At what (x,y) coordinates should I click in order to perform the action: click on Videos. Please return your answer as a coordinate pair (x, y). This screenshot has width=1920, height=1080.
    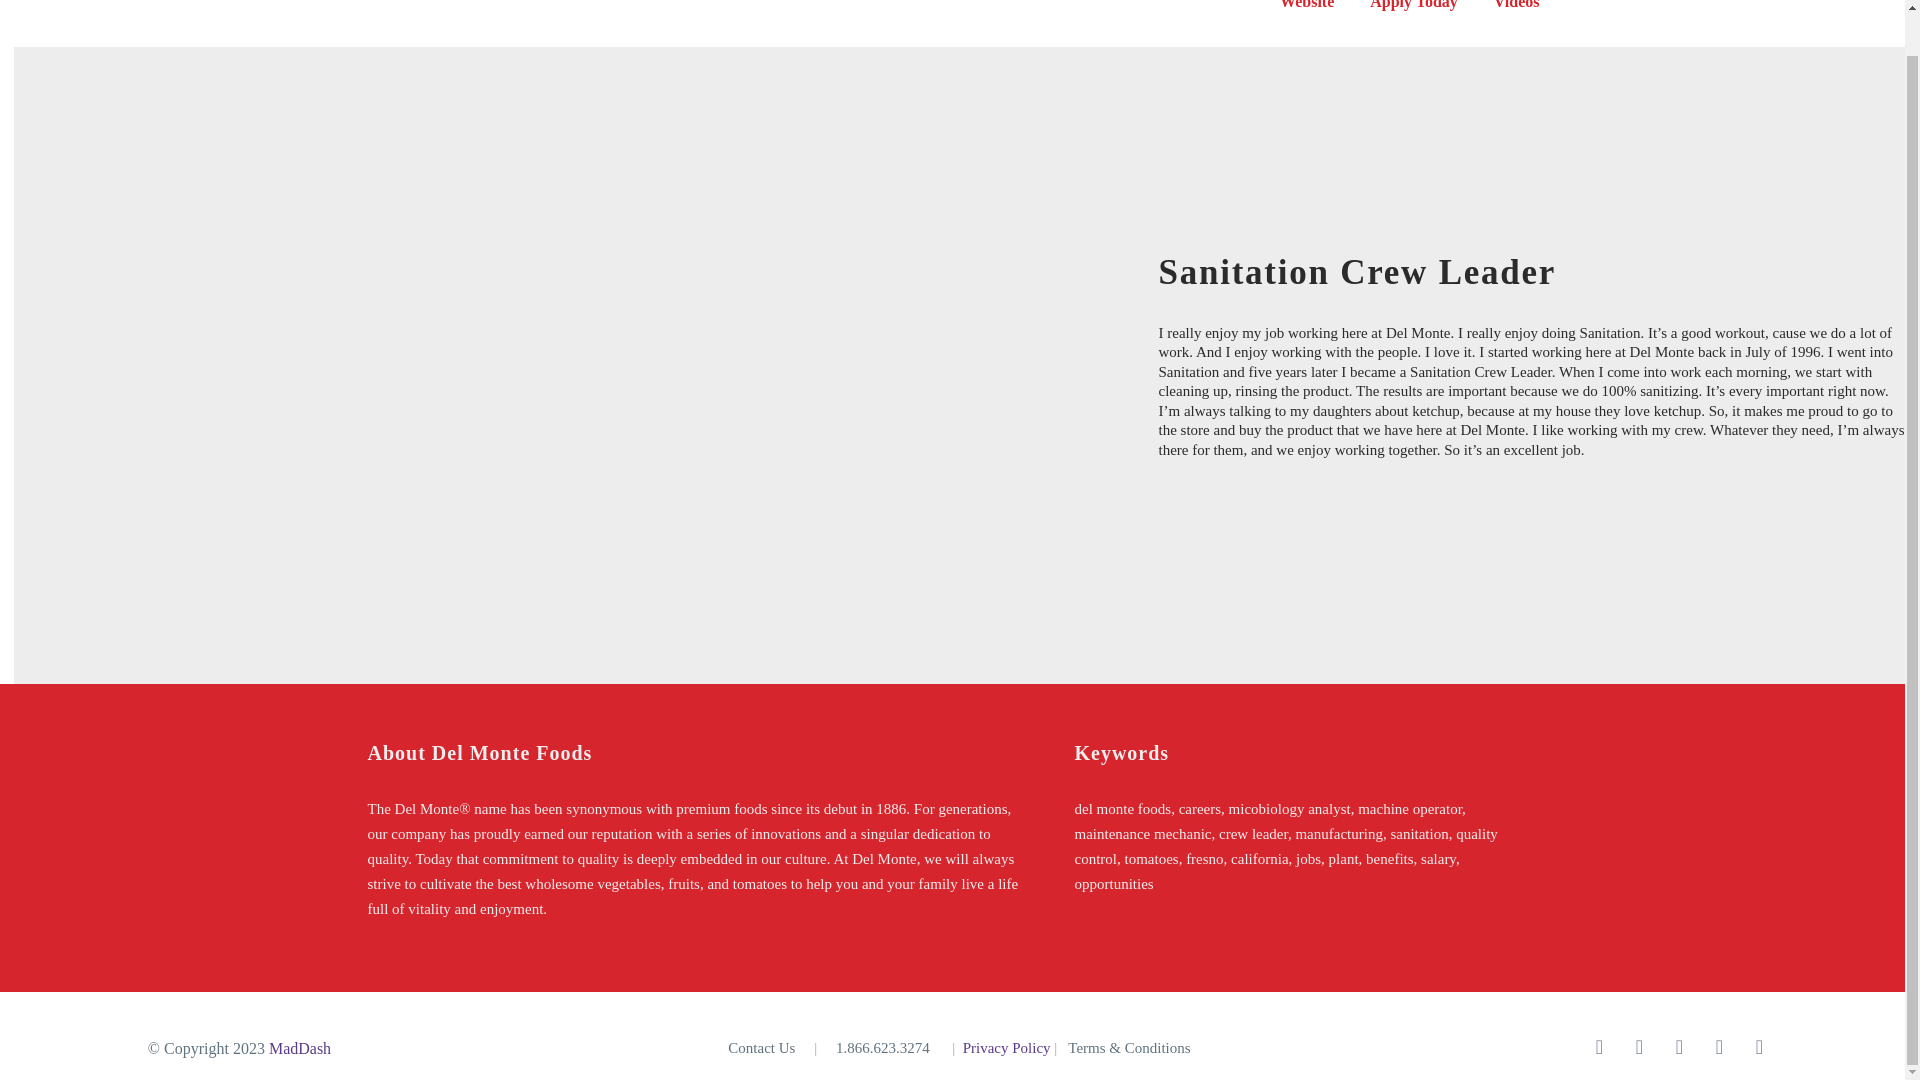
    Looking at the image, I should click on (1516, 8).